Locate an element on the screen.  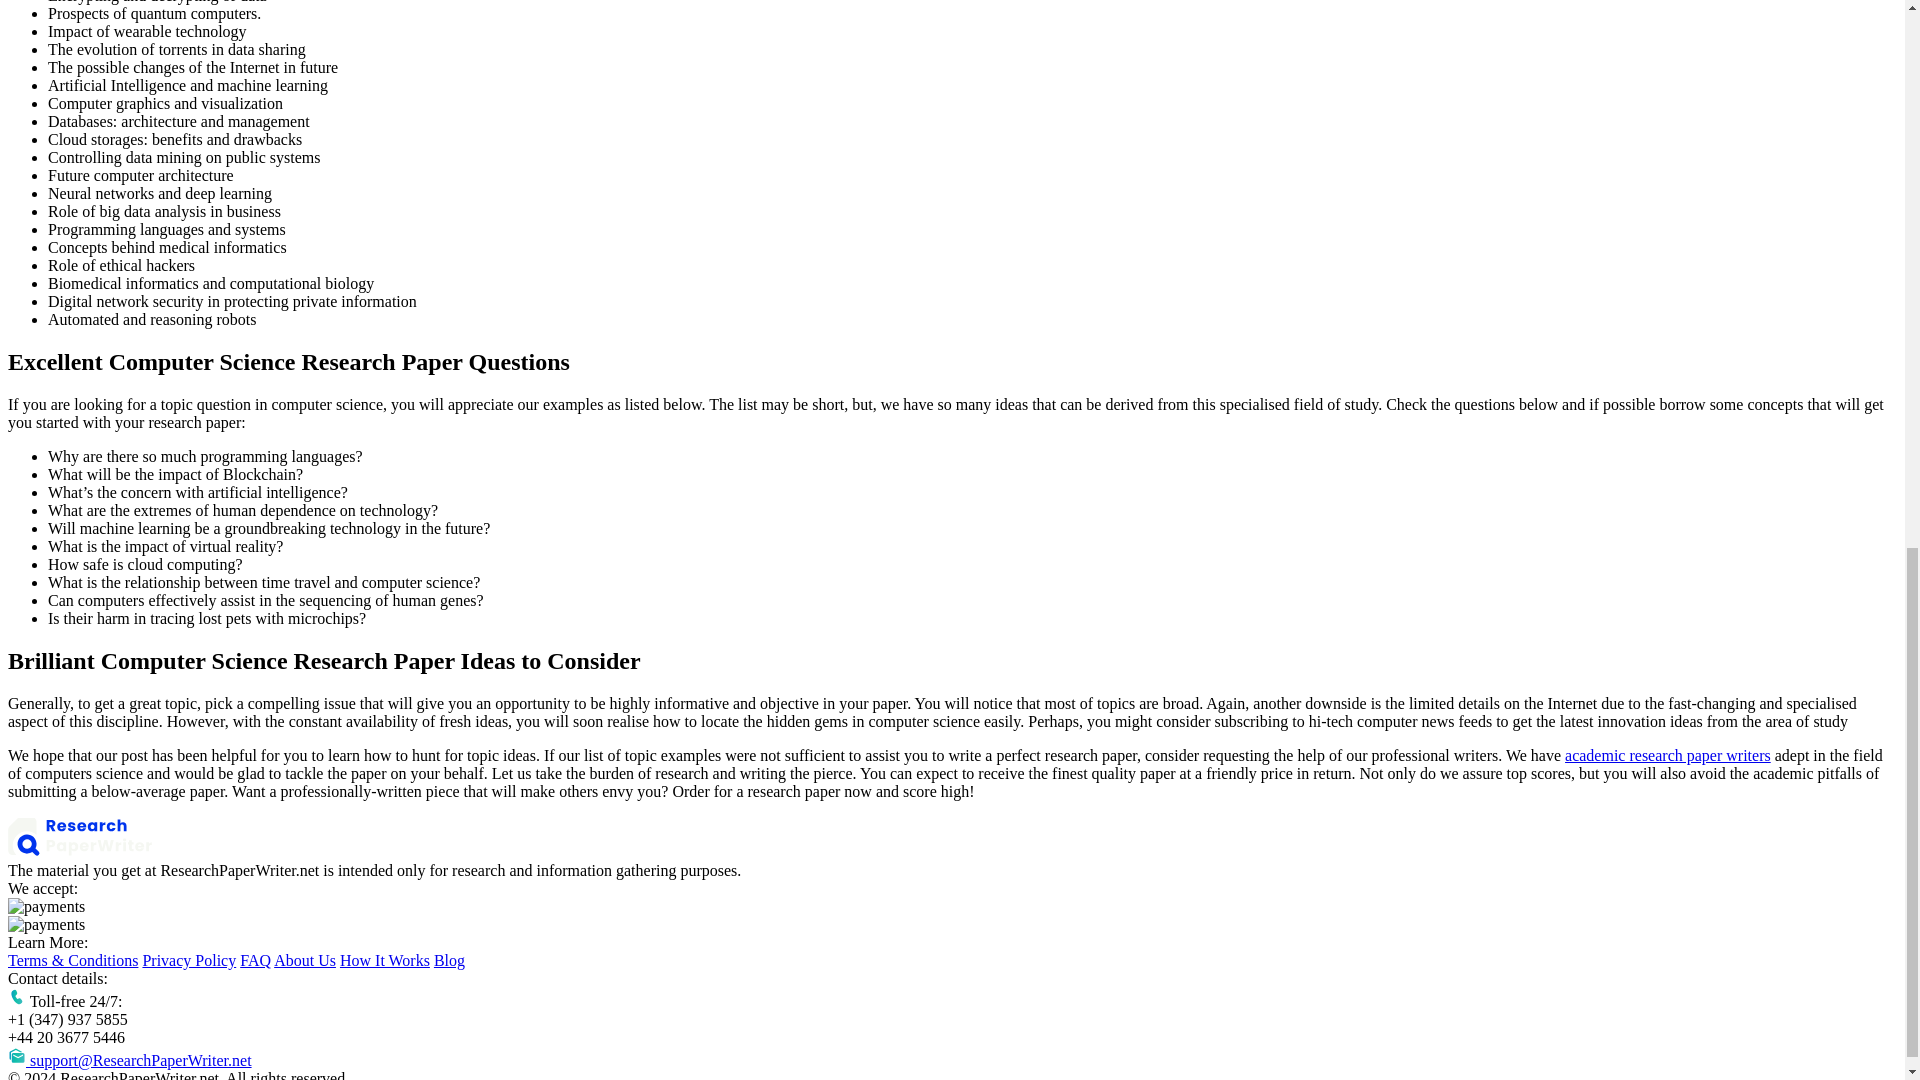
About Us is located at coordinates (305, 960).